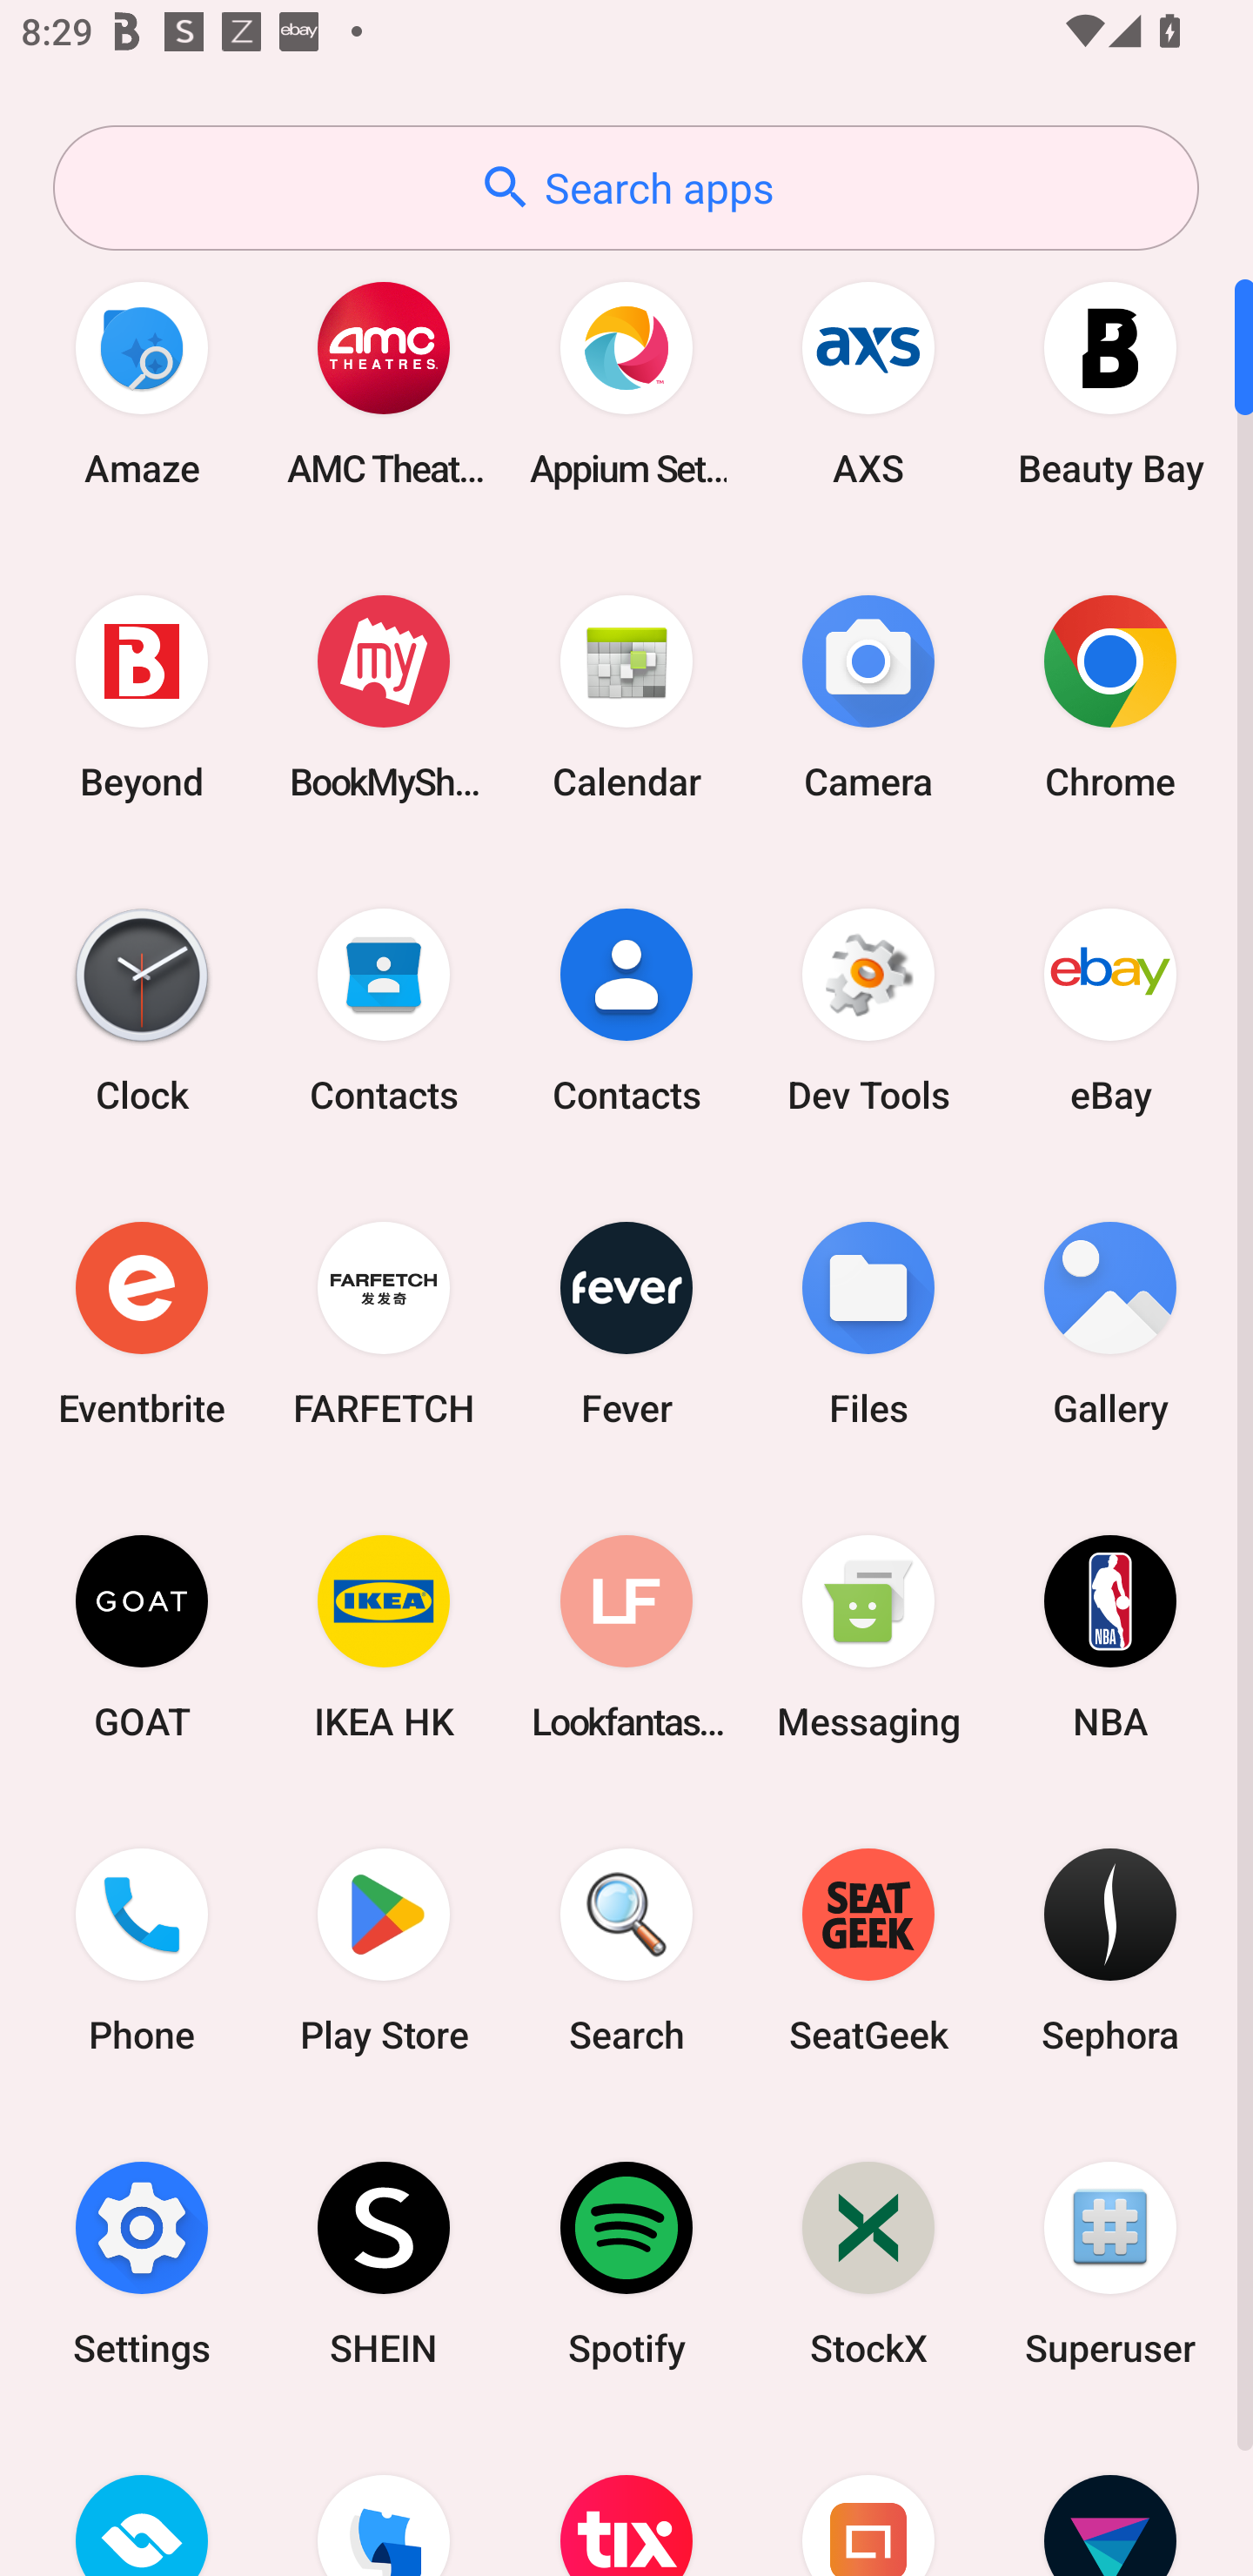 This screenshot has width=1253, height=2576. I want to click on eBay, so click(1110, 1010).